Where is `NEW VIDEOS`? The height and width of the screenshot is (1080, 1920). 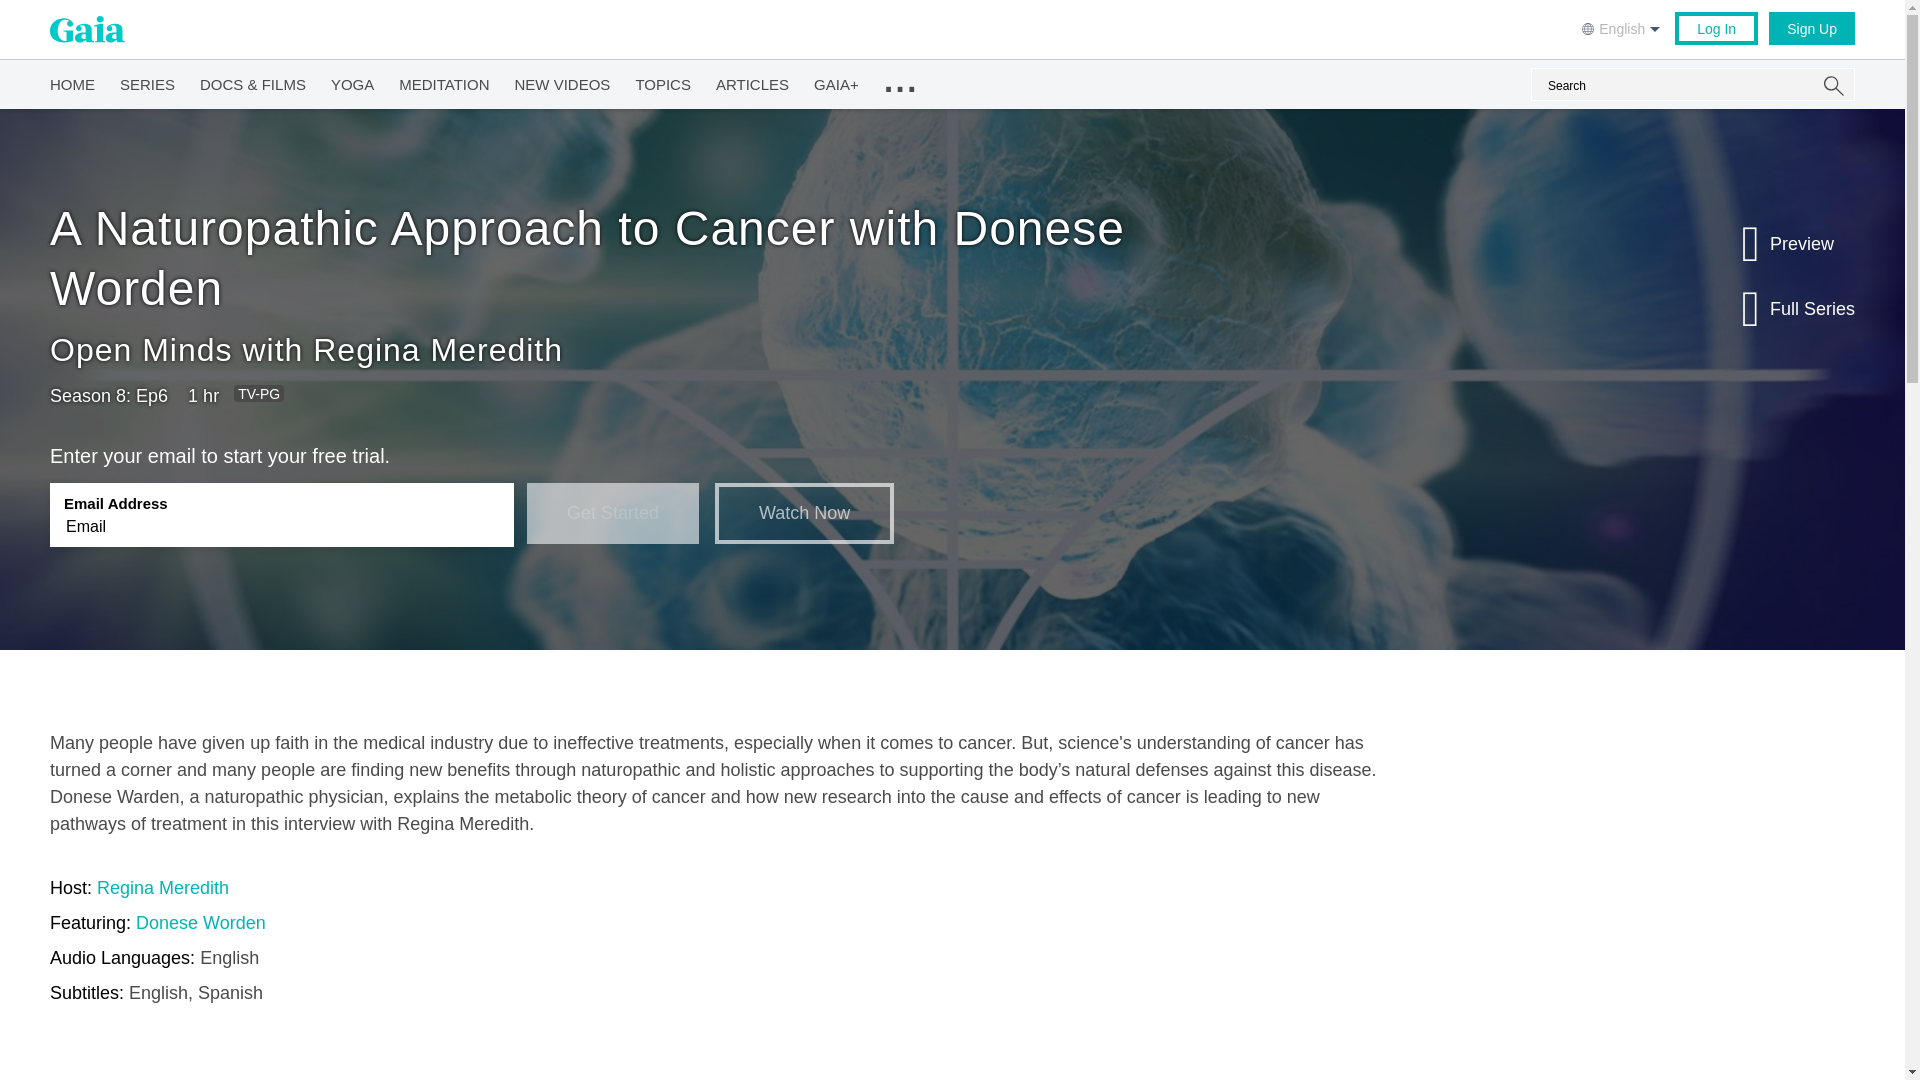 NEW VIDEOS is located at coordinates (562, 81).